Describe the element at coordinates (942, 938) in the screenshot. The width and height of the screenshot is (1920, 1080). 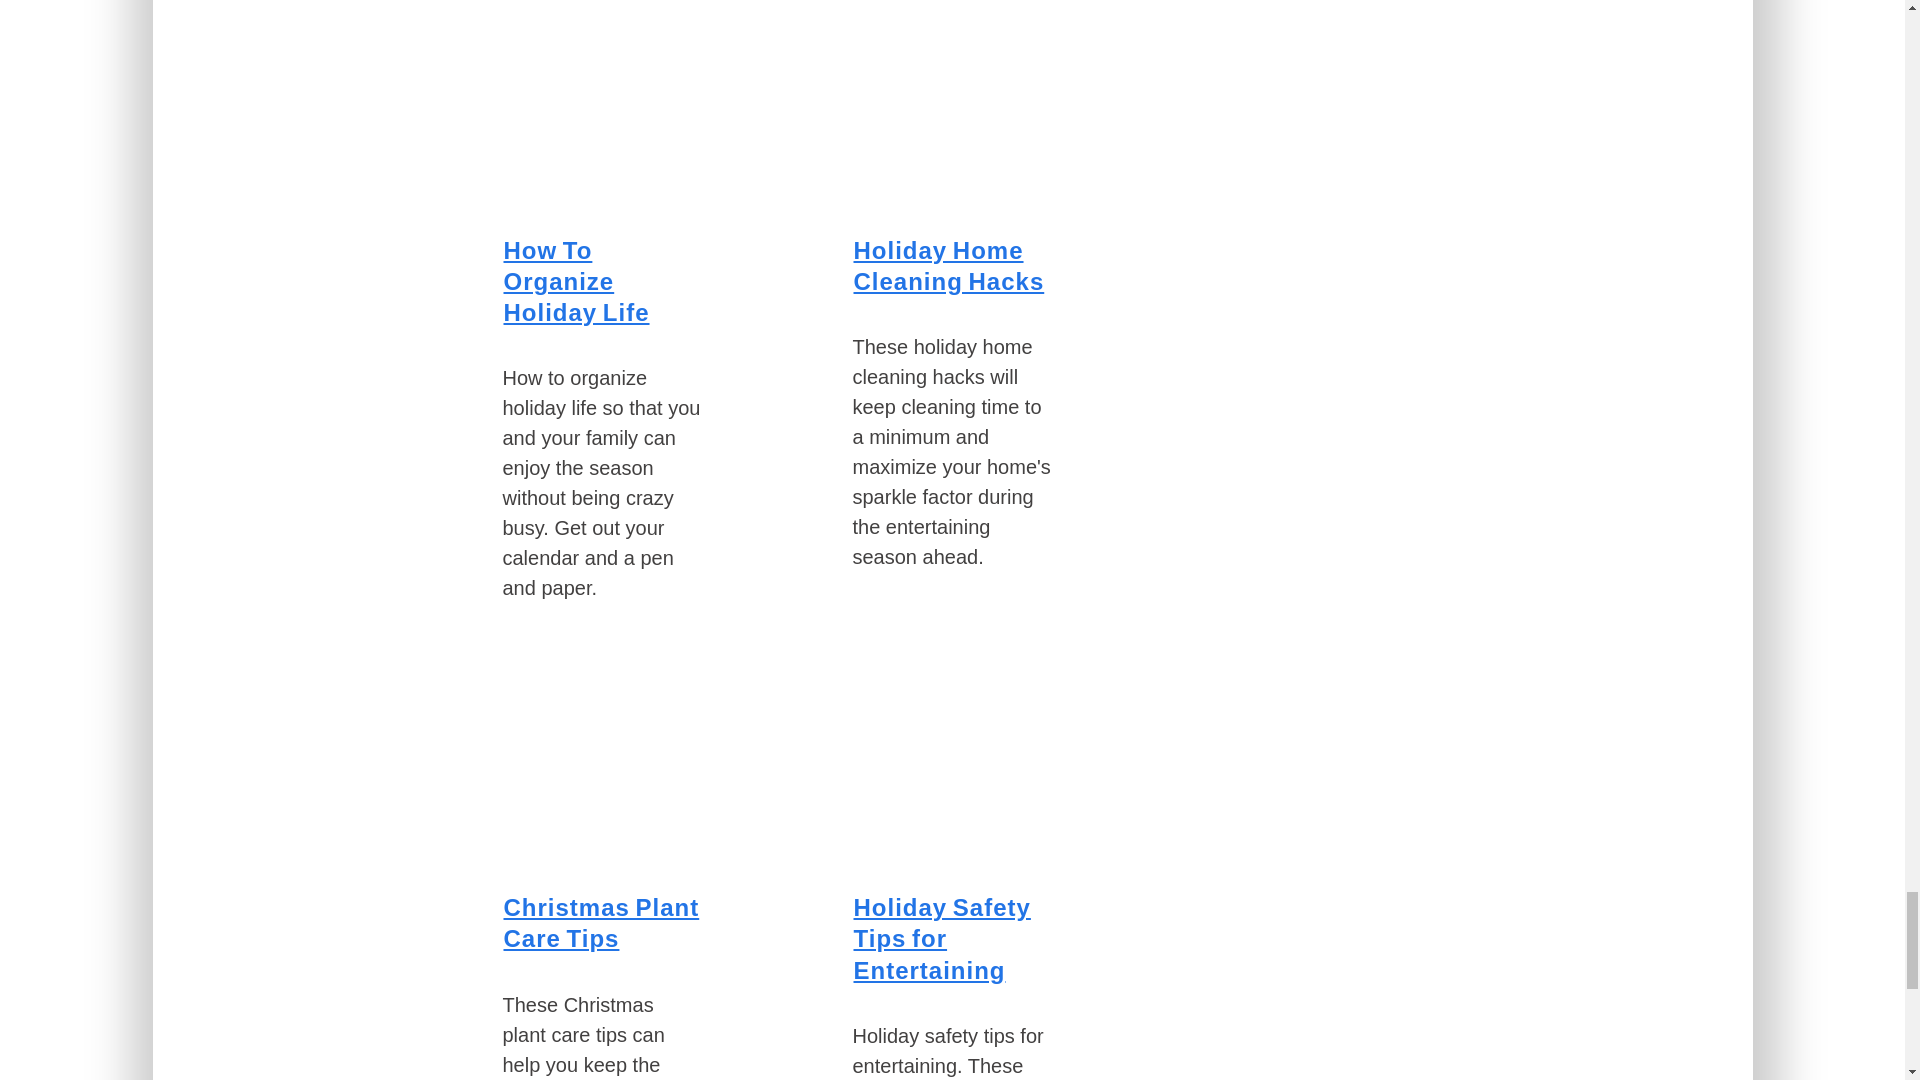
I see `Holiday Safety Tips for Entertaining` at that location.